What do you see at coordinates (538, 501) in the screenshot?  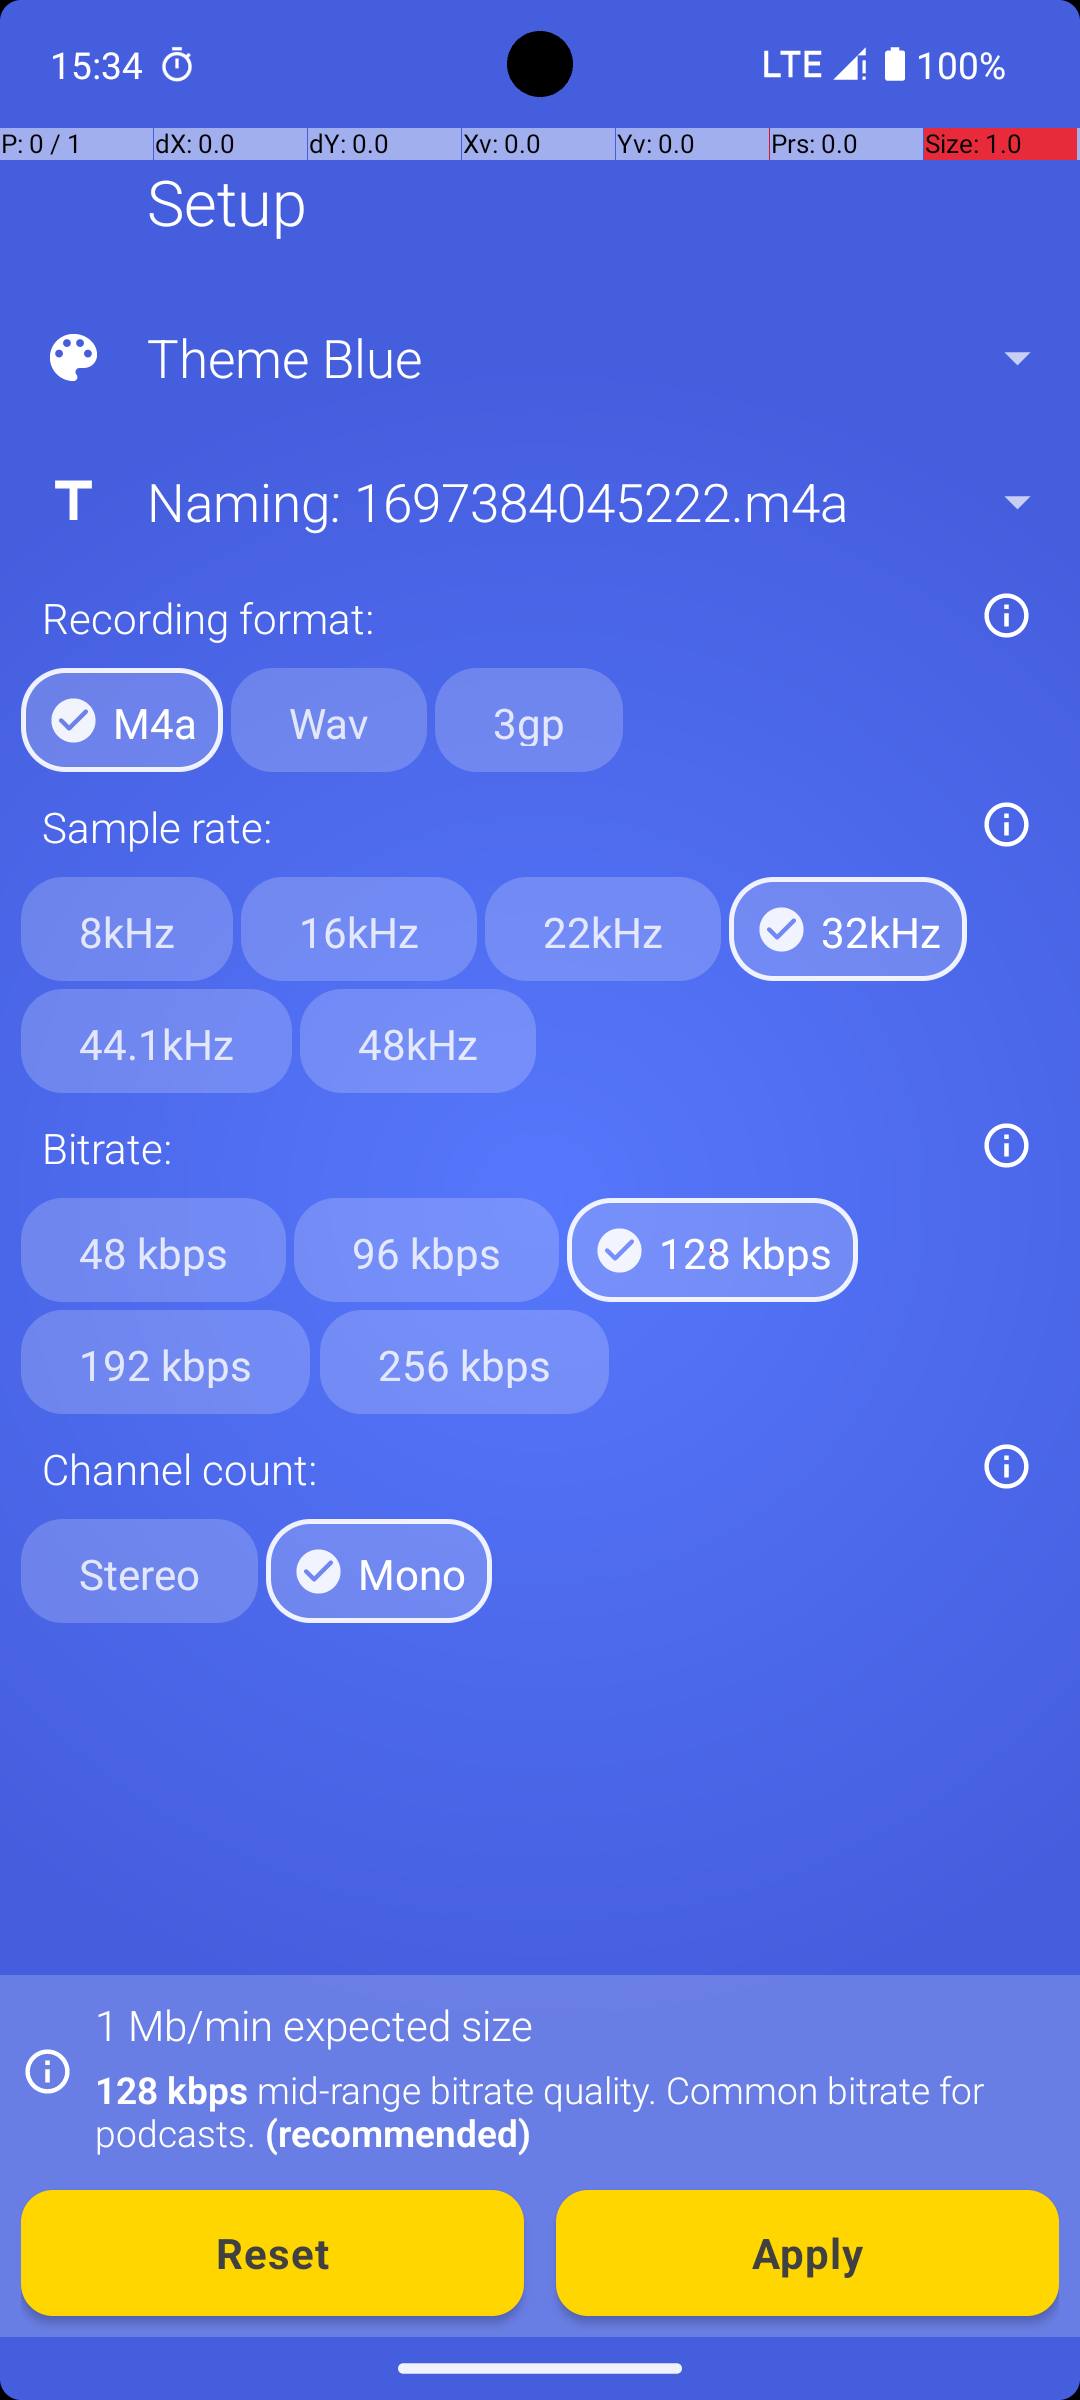 I see `Naming: 1697384045222.m4a` at bounding box center [538, 501].